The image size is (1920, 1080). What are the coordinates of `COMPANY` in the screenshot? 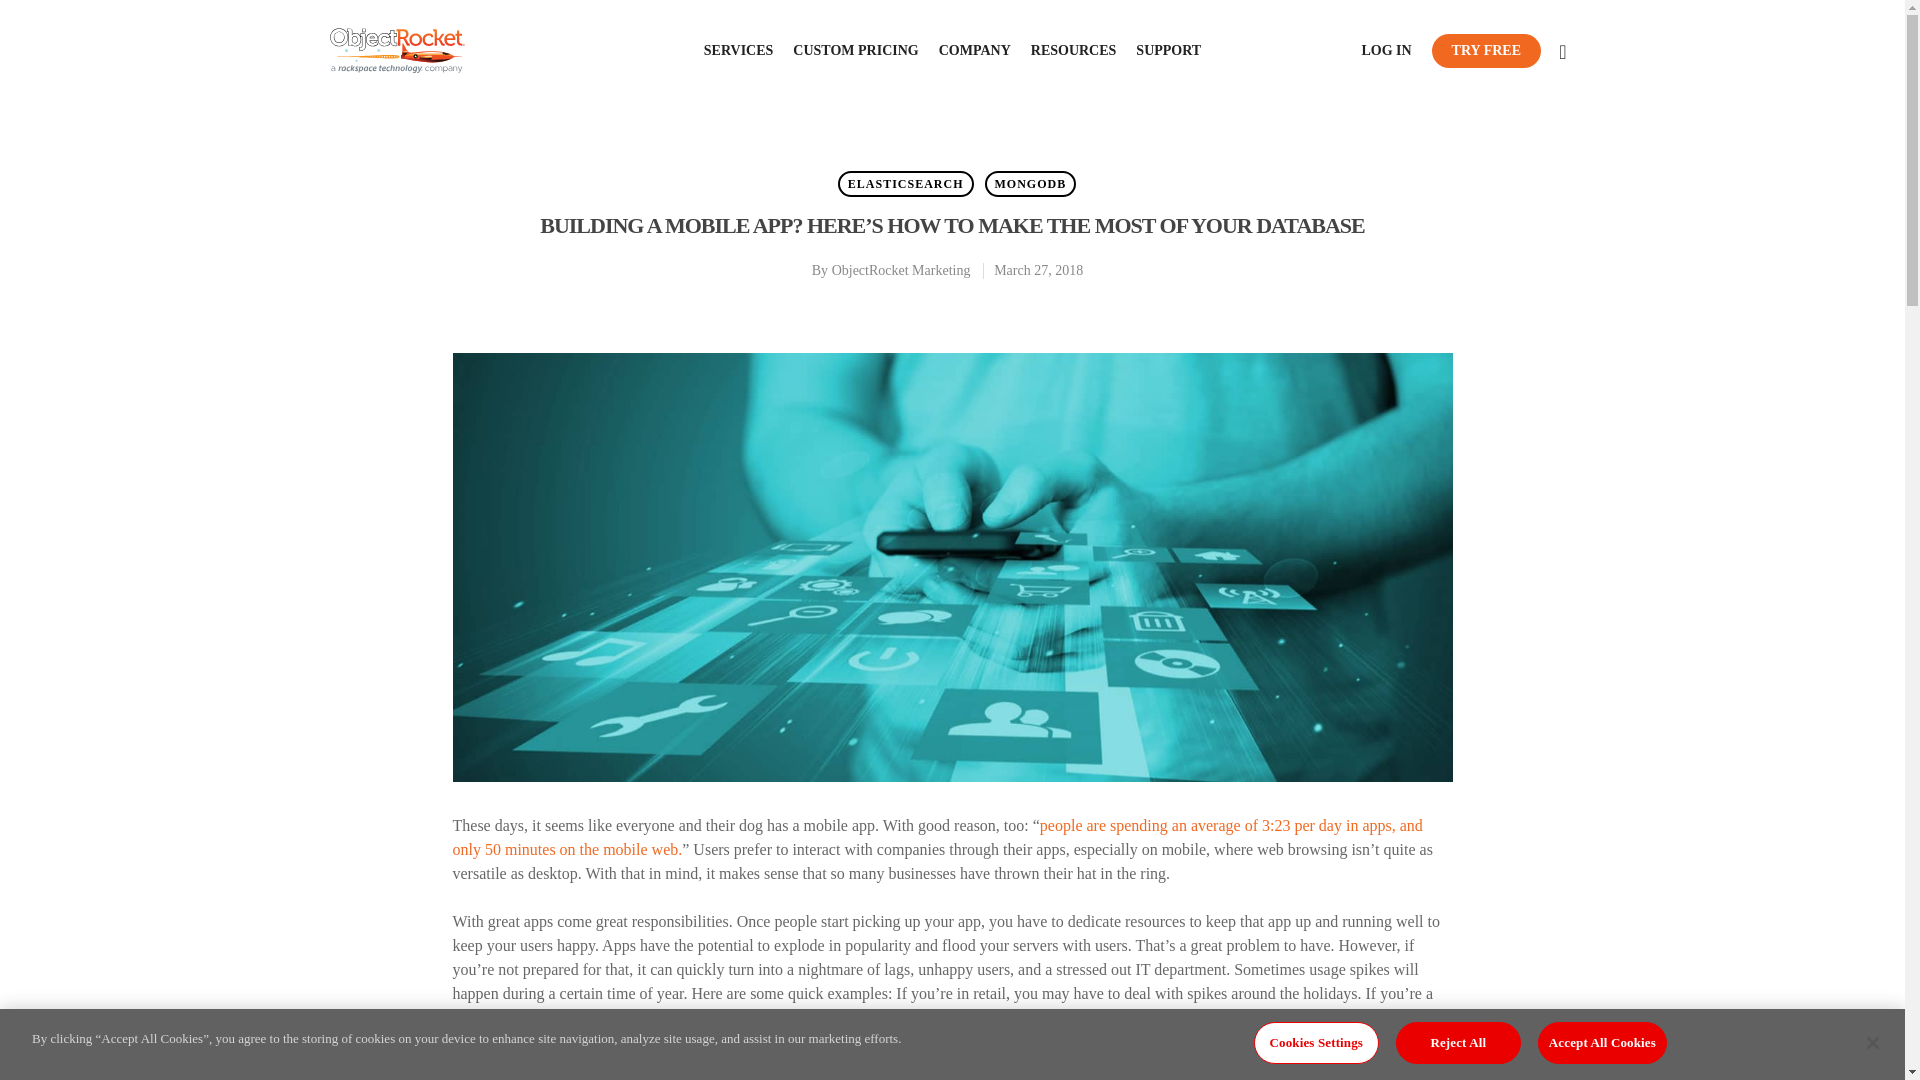 It's located at (974, 50).